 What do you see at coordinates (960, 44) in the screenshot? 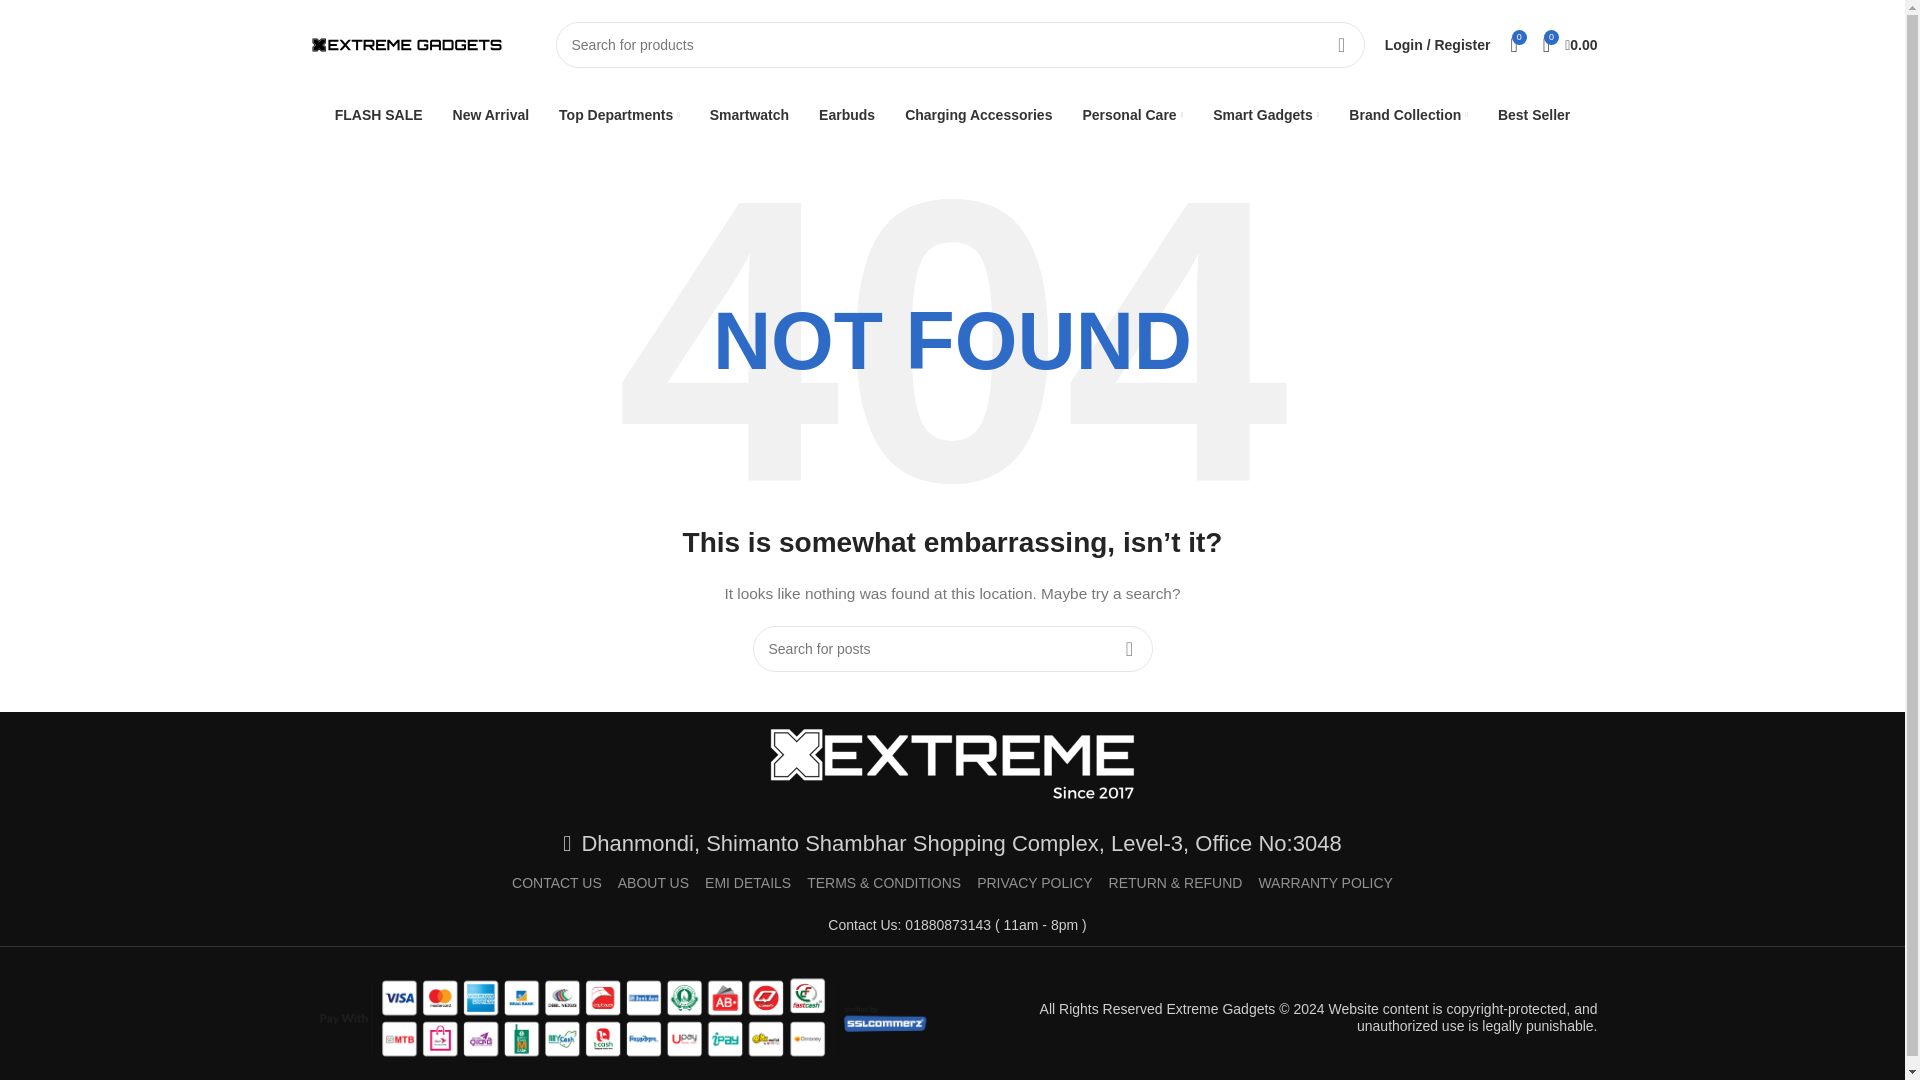
I see `Search for products` at bounding box center [960, 44].